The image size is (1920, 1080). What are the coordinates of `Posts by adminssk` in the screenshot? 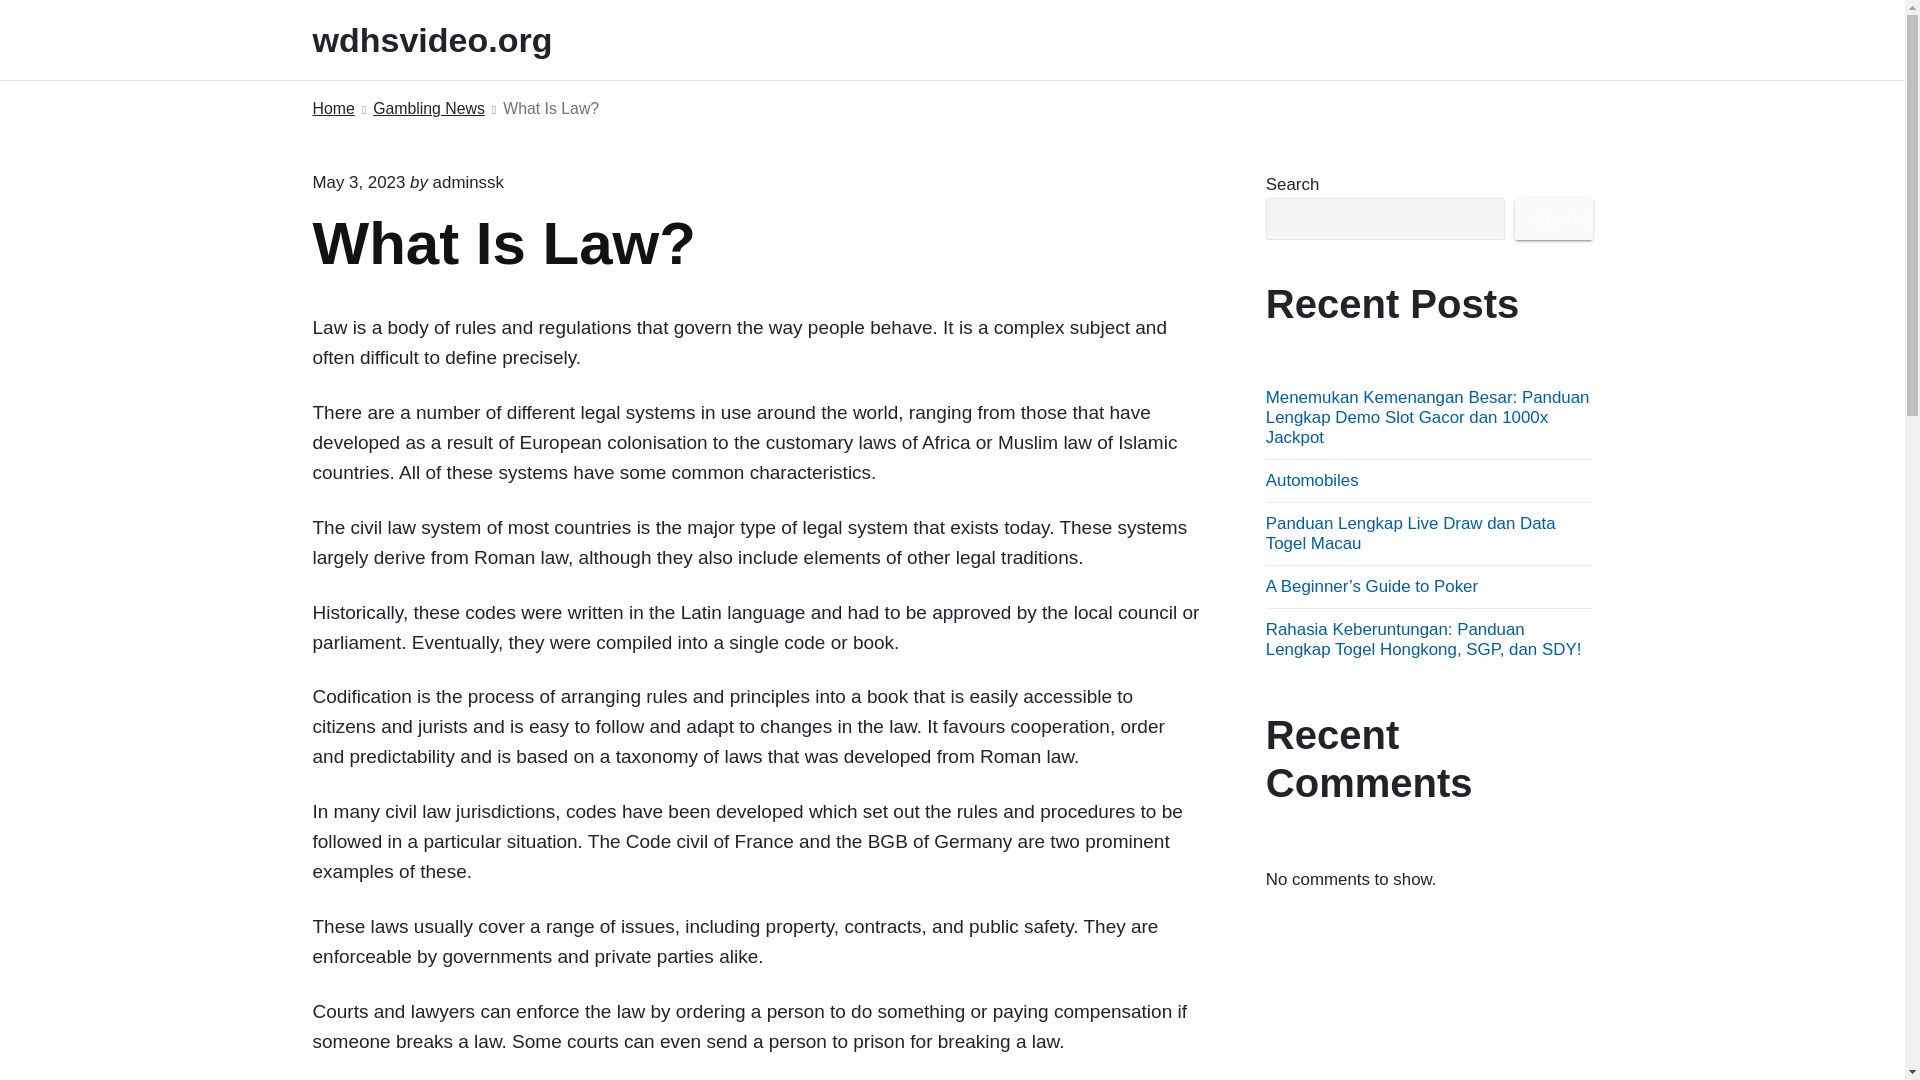 It's located at (468, 182).